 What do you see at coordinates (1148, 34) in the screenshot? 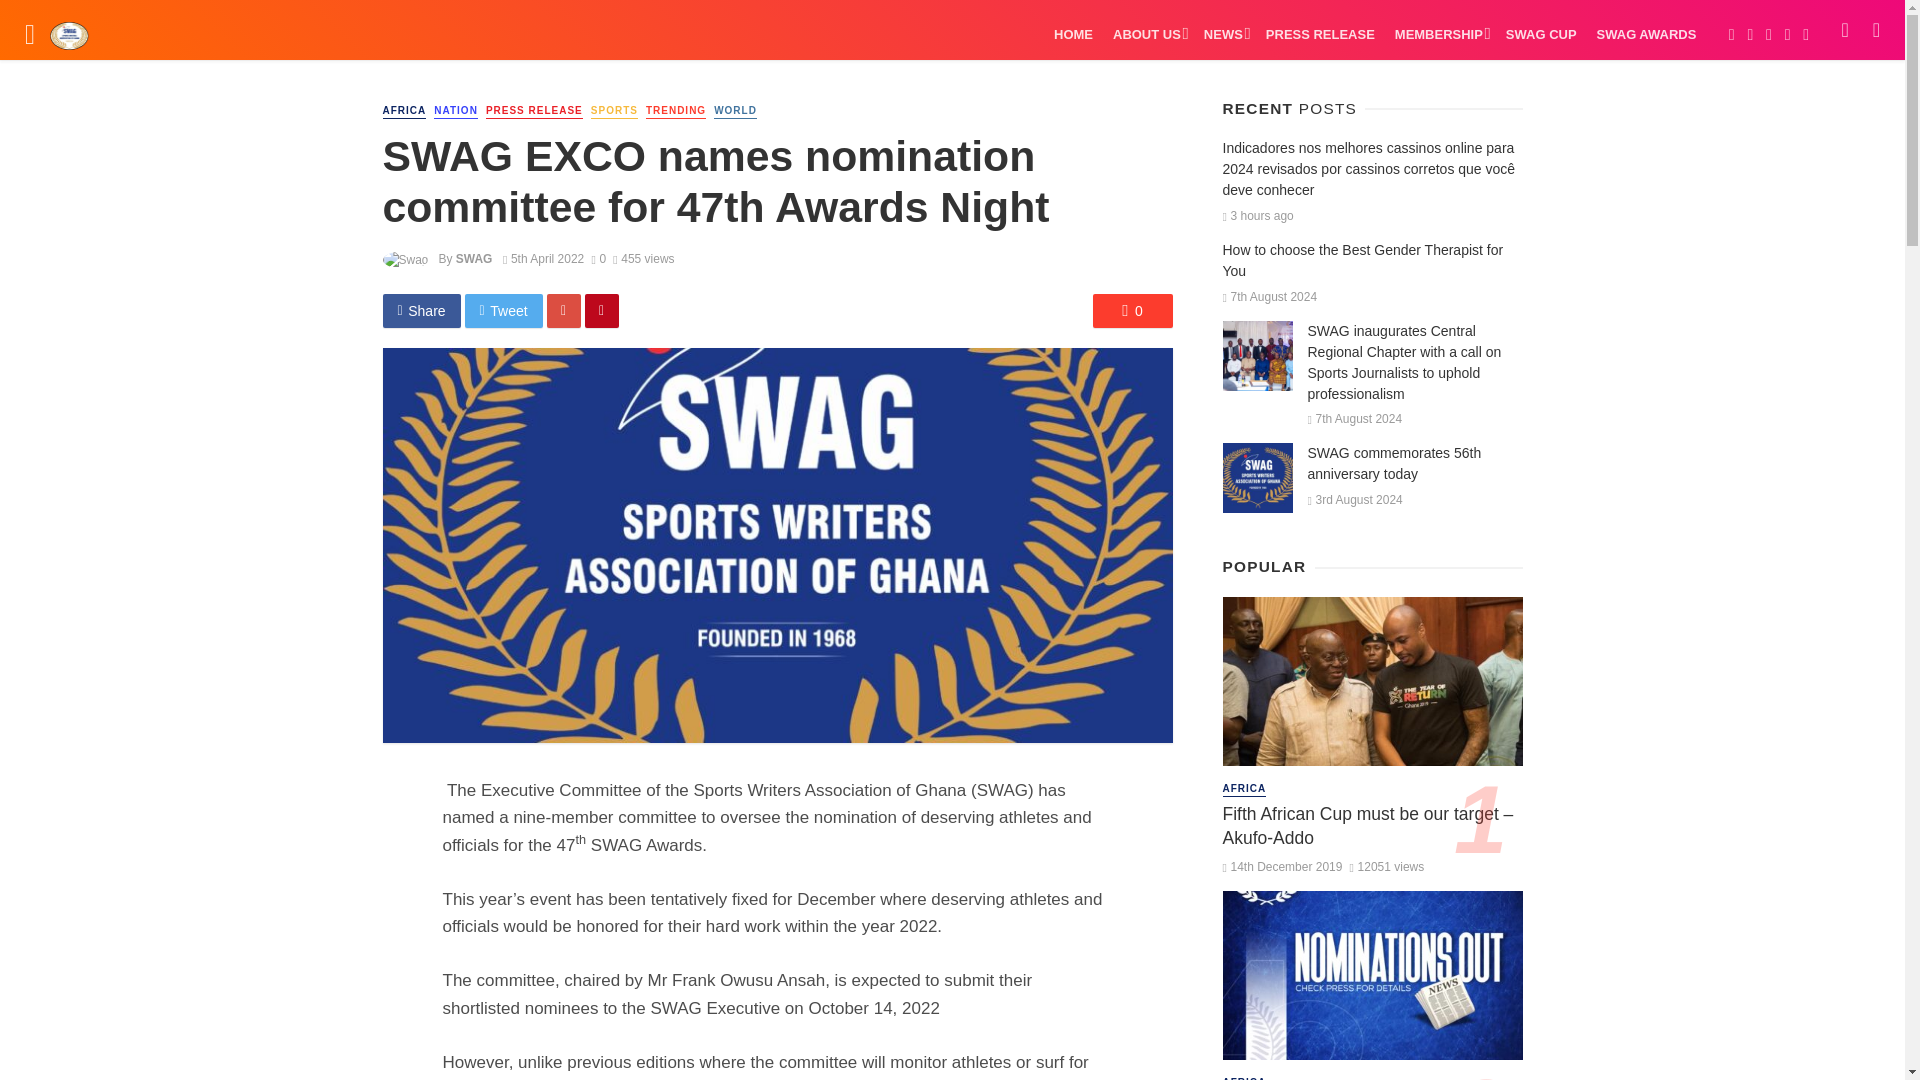
I see `ABOUT US` at bounding box center [1148, 34].